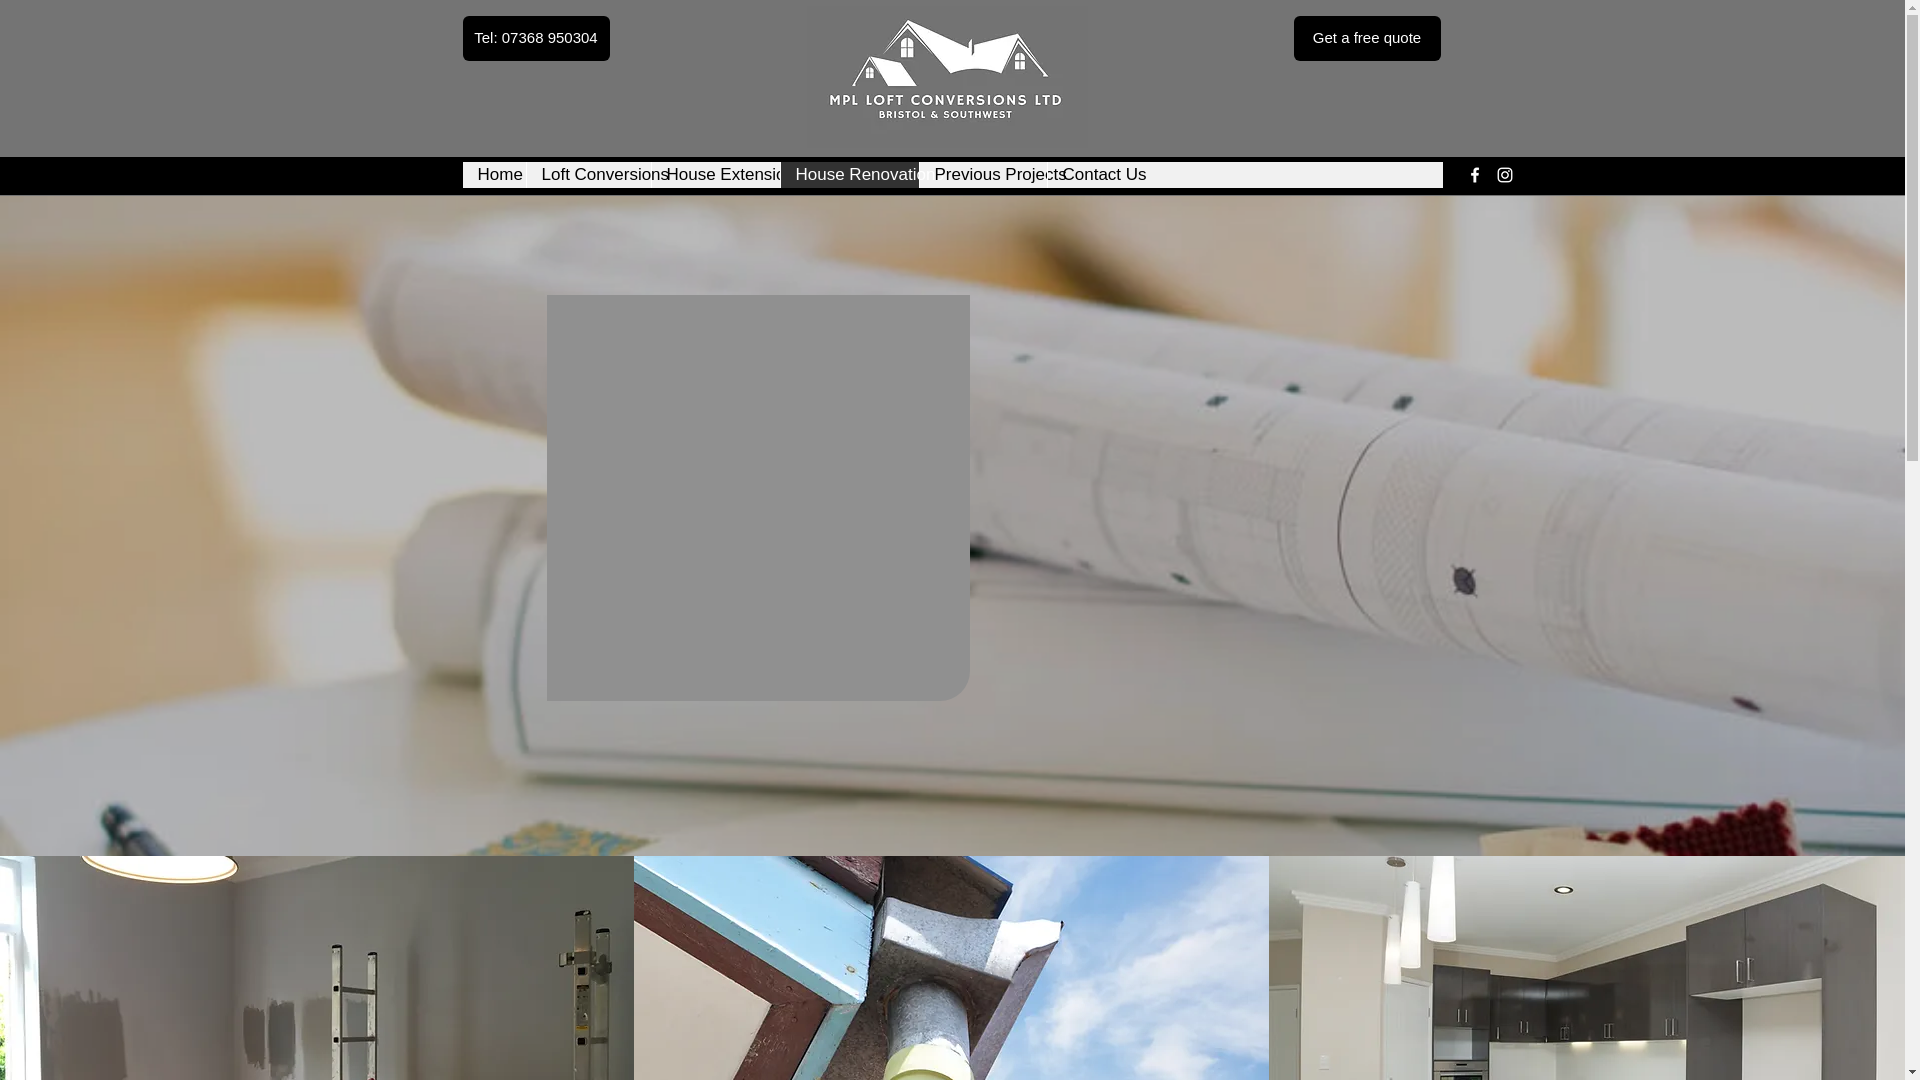  Describe the element at coordinates (982, 174) in the screenshot. I see `Previous Projects` at that location.